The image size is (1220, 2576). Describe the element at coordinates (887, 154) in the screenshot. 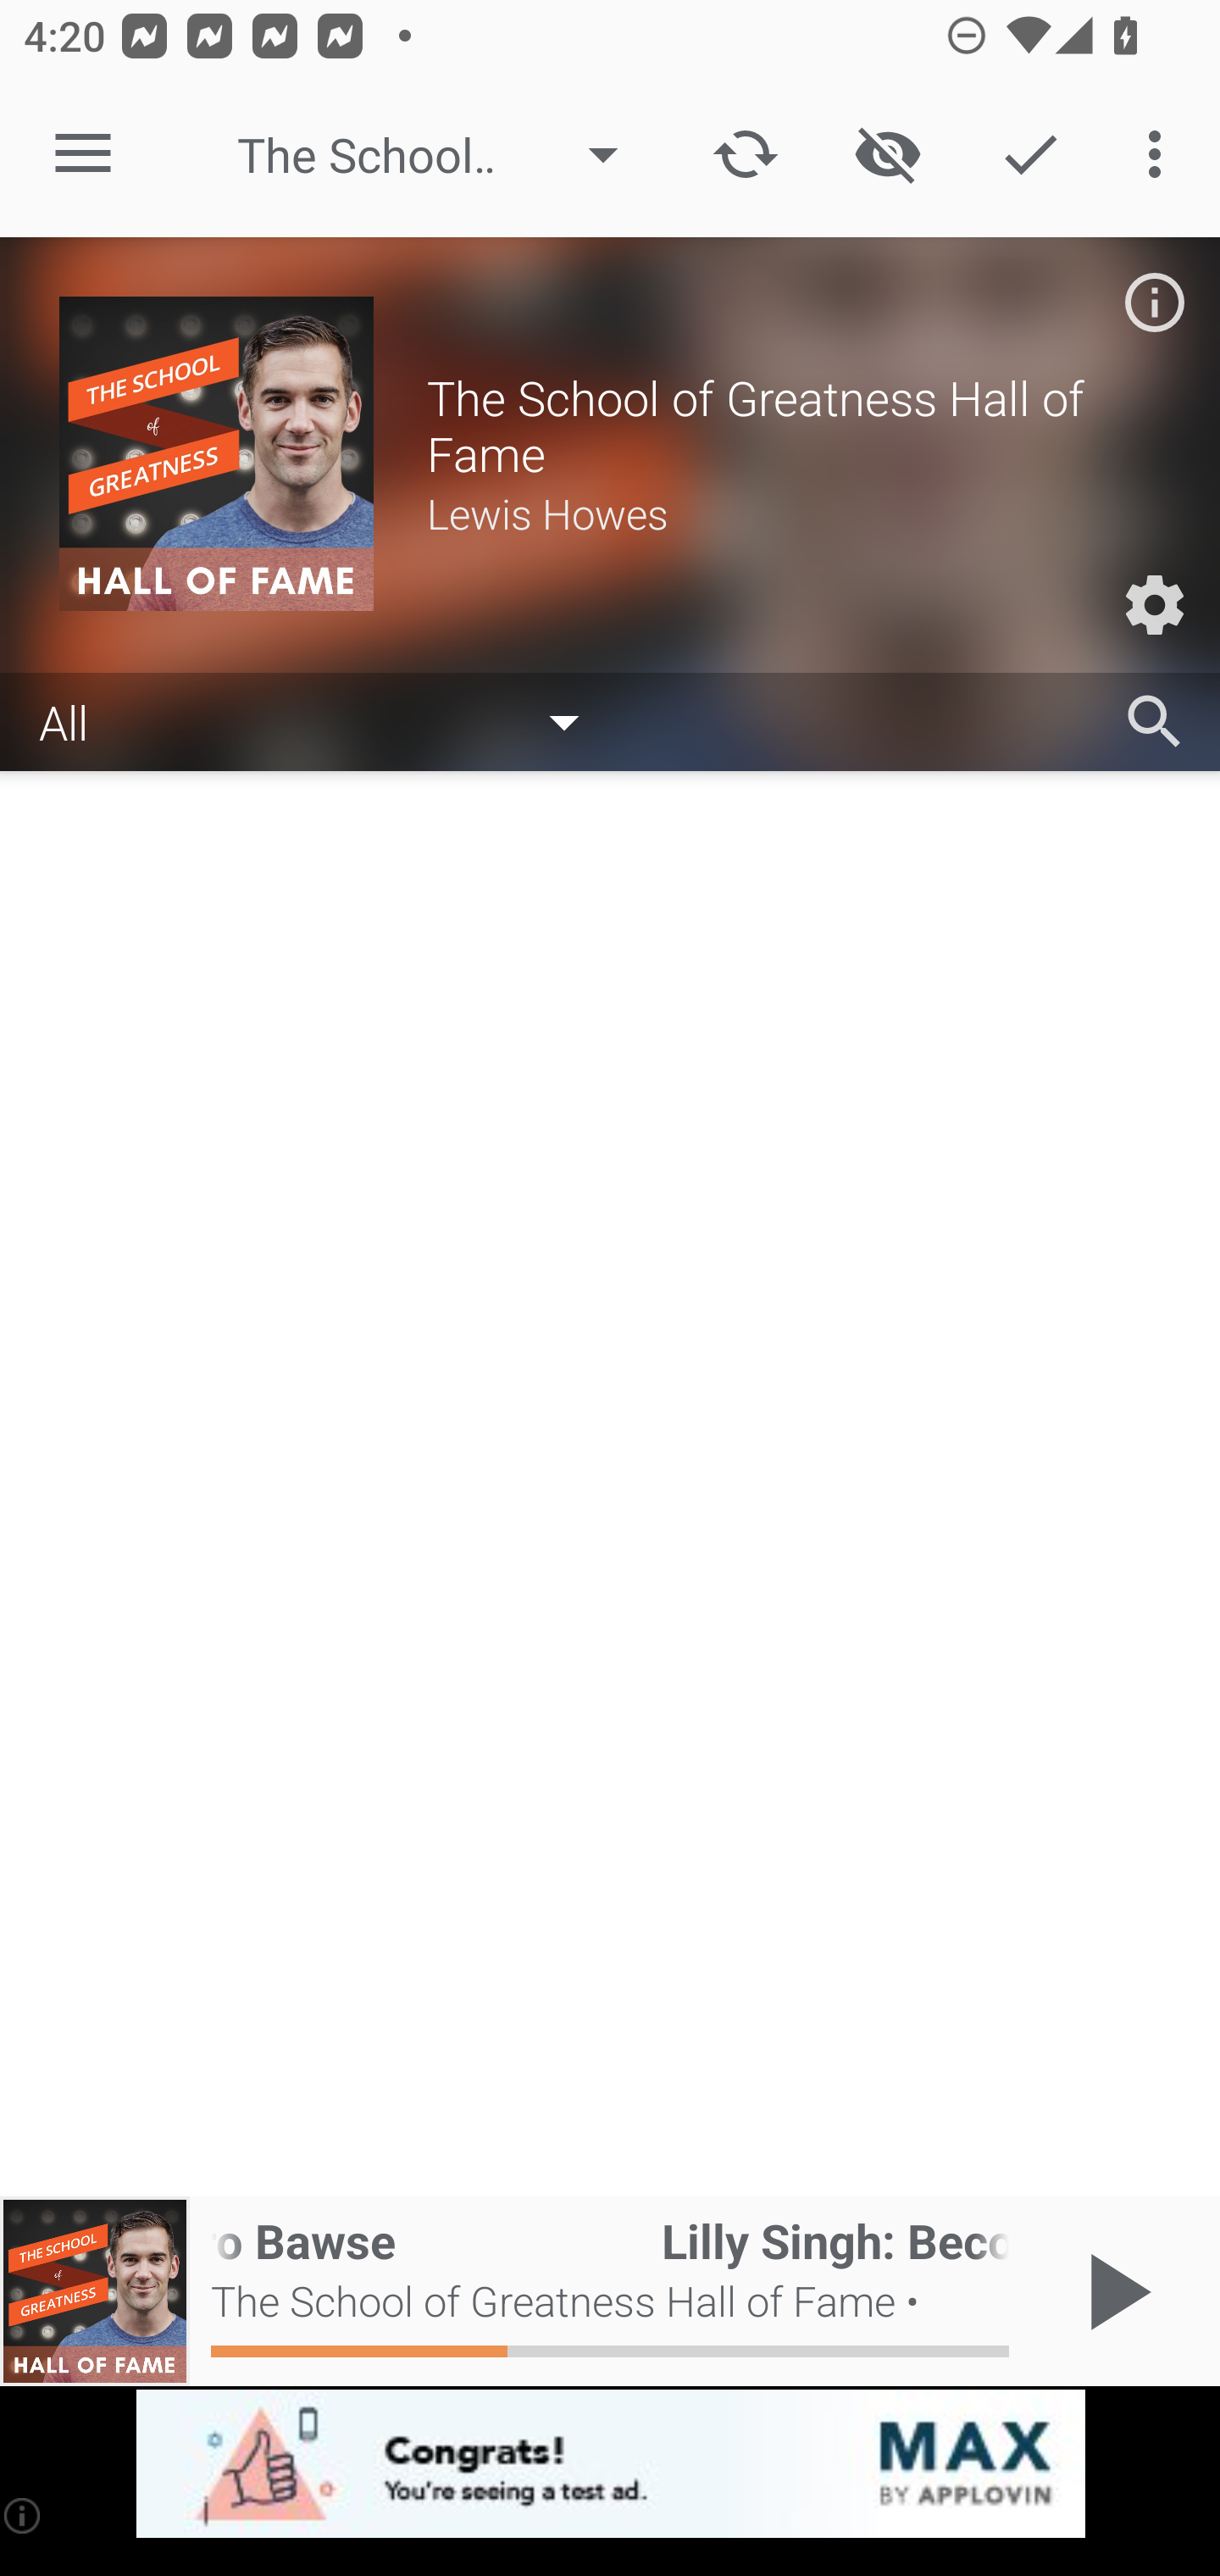

I see `Show / Hide played content` at that location.